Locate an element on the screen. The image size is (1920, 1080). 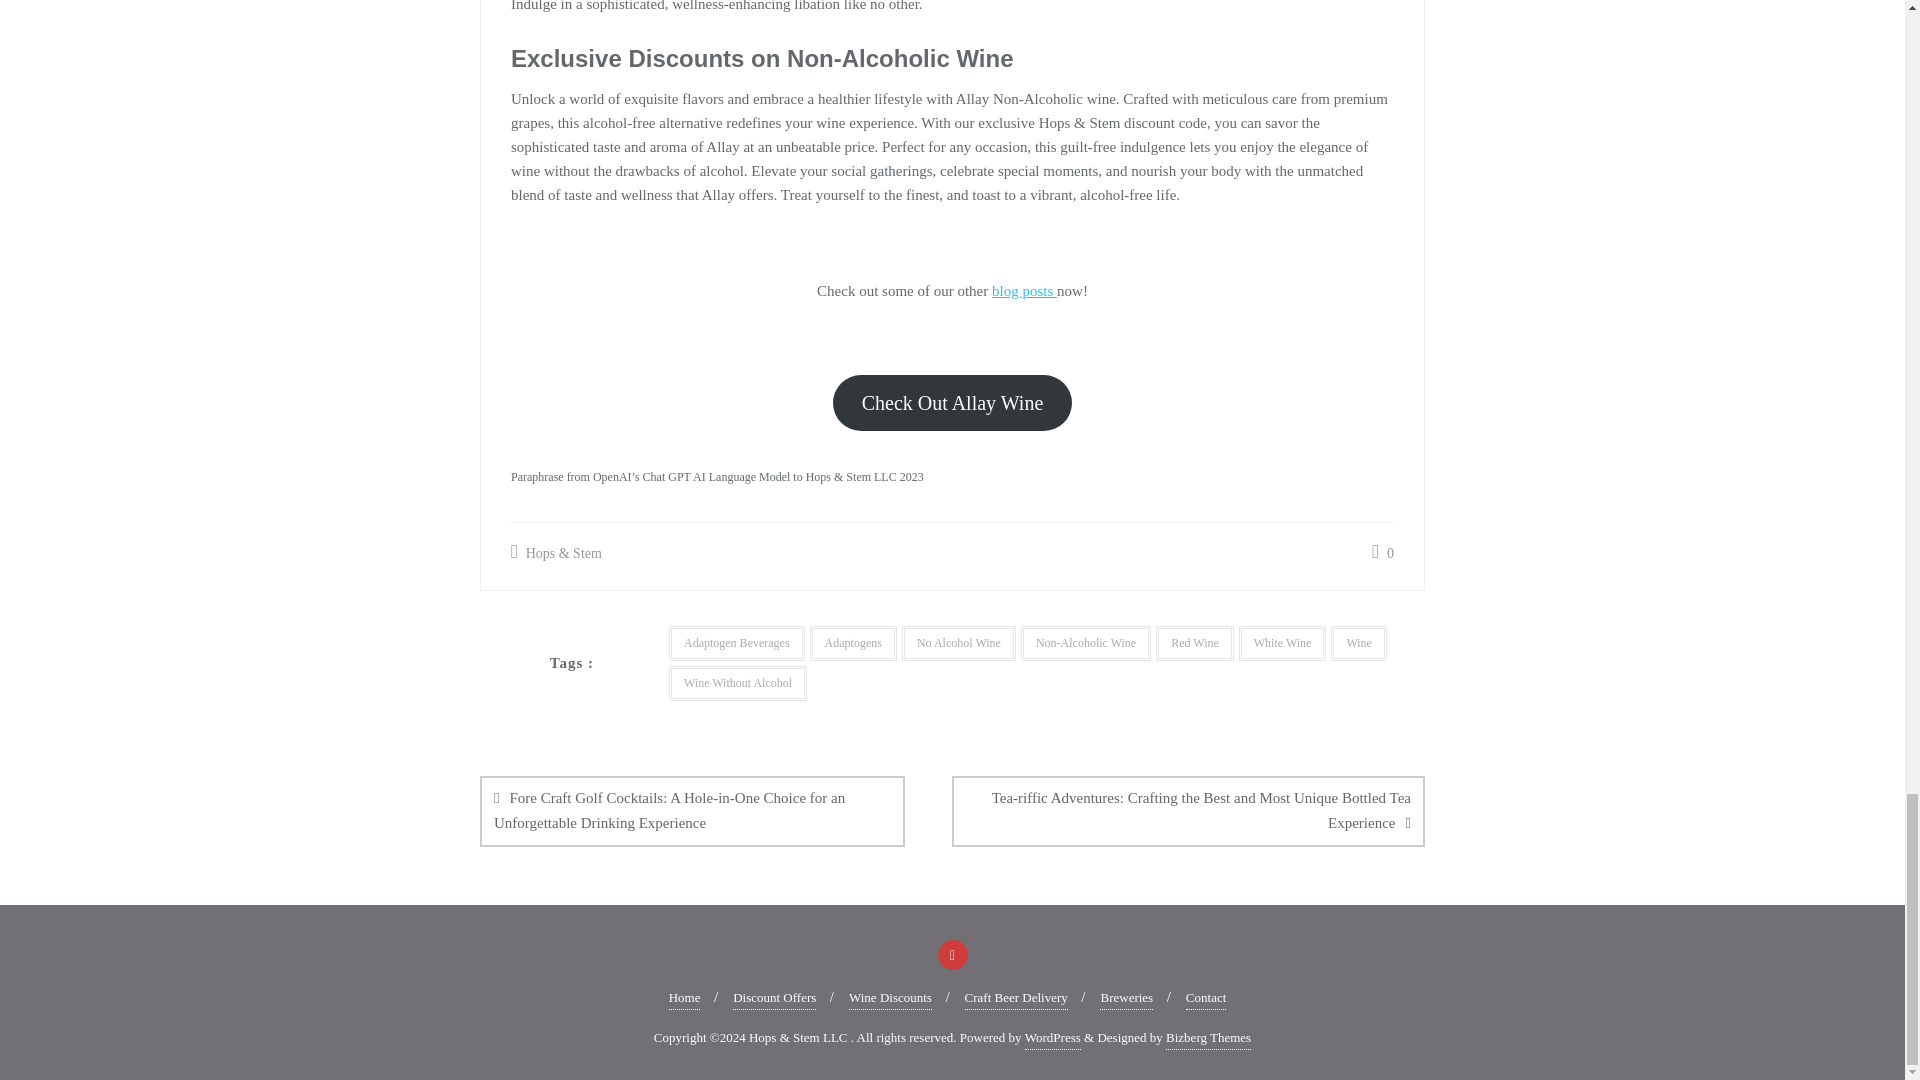
Adaptogens is located at coordinates (853, 643).